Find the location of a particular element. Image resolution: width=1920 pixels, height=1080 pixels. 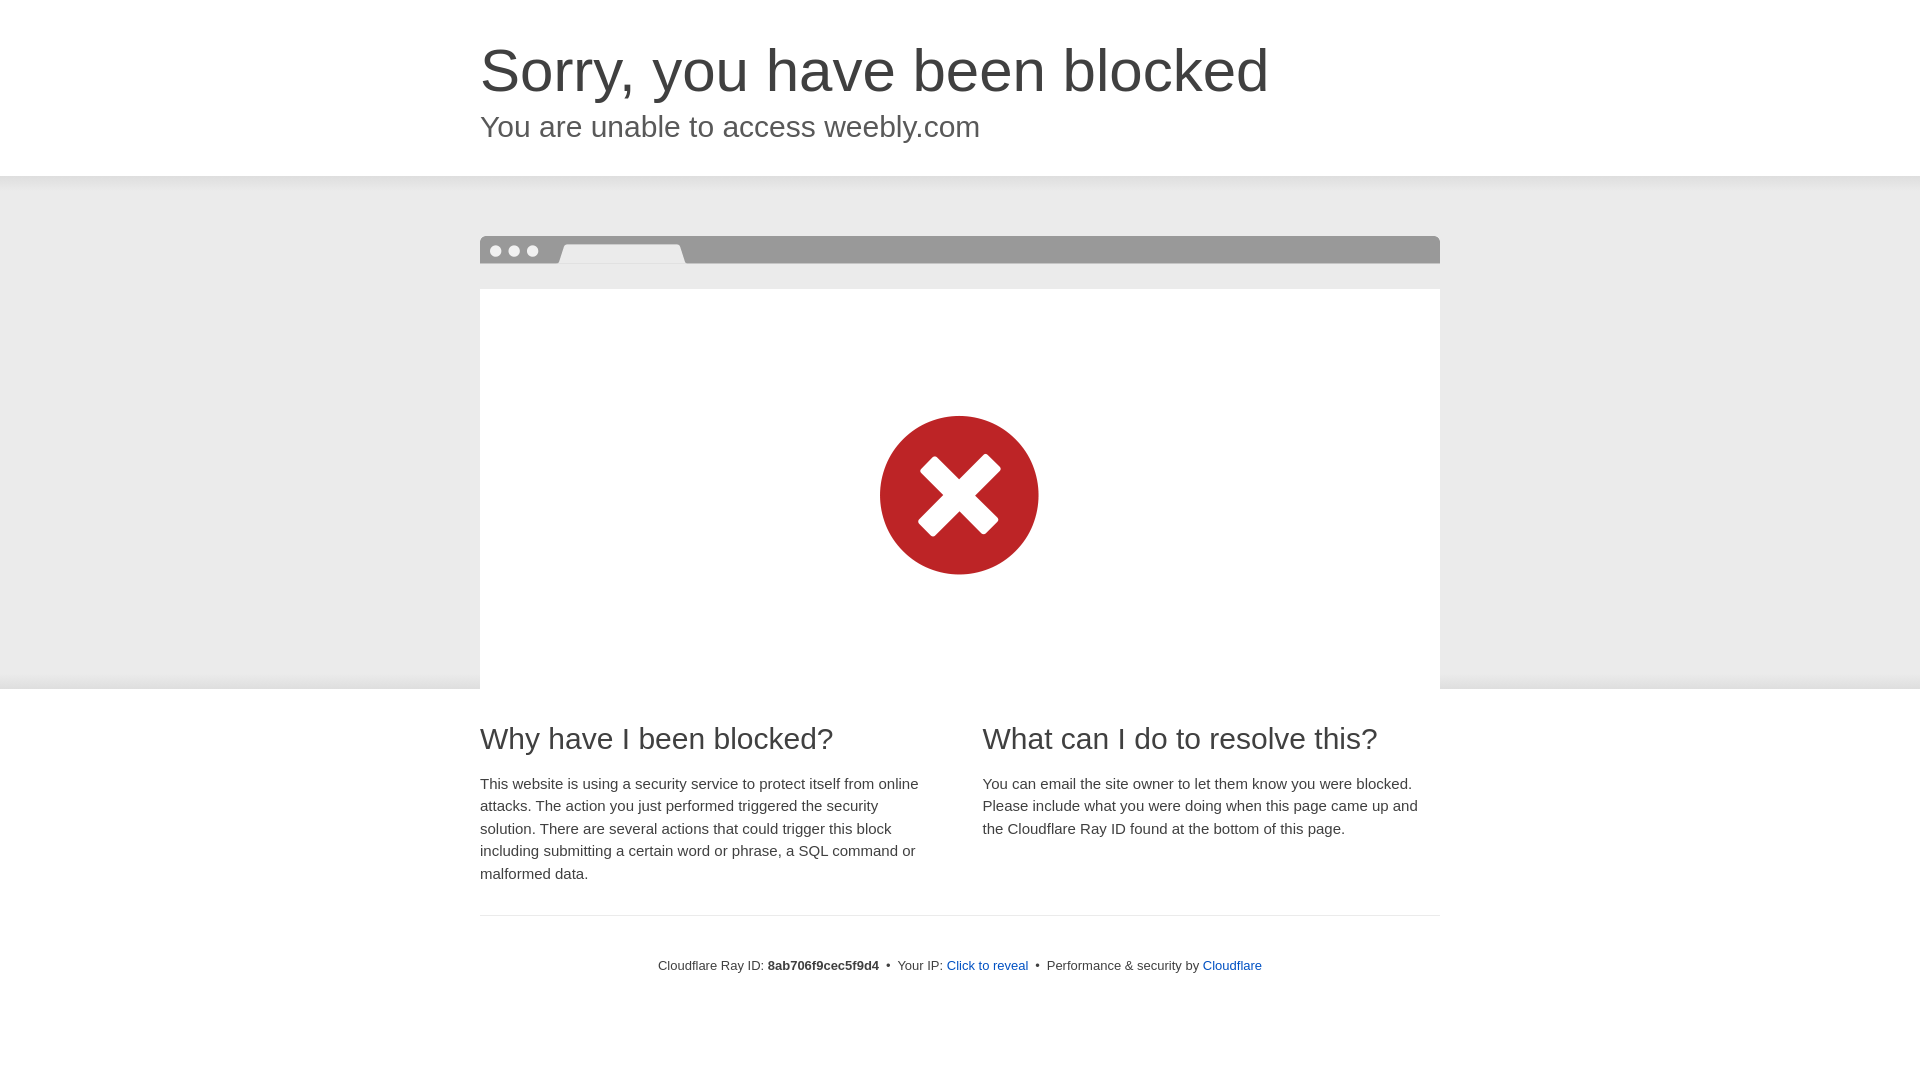

Cloudflare is located at coordinates (1232, 965).